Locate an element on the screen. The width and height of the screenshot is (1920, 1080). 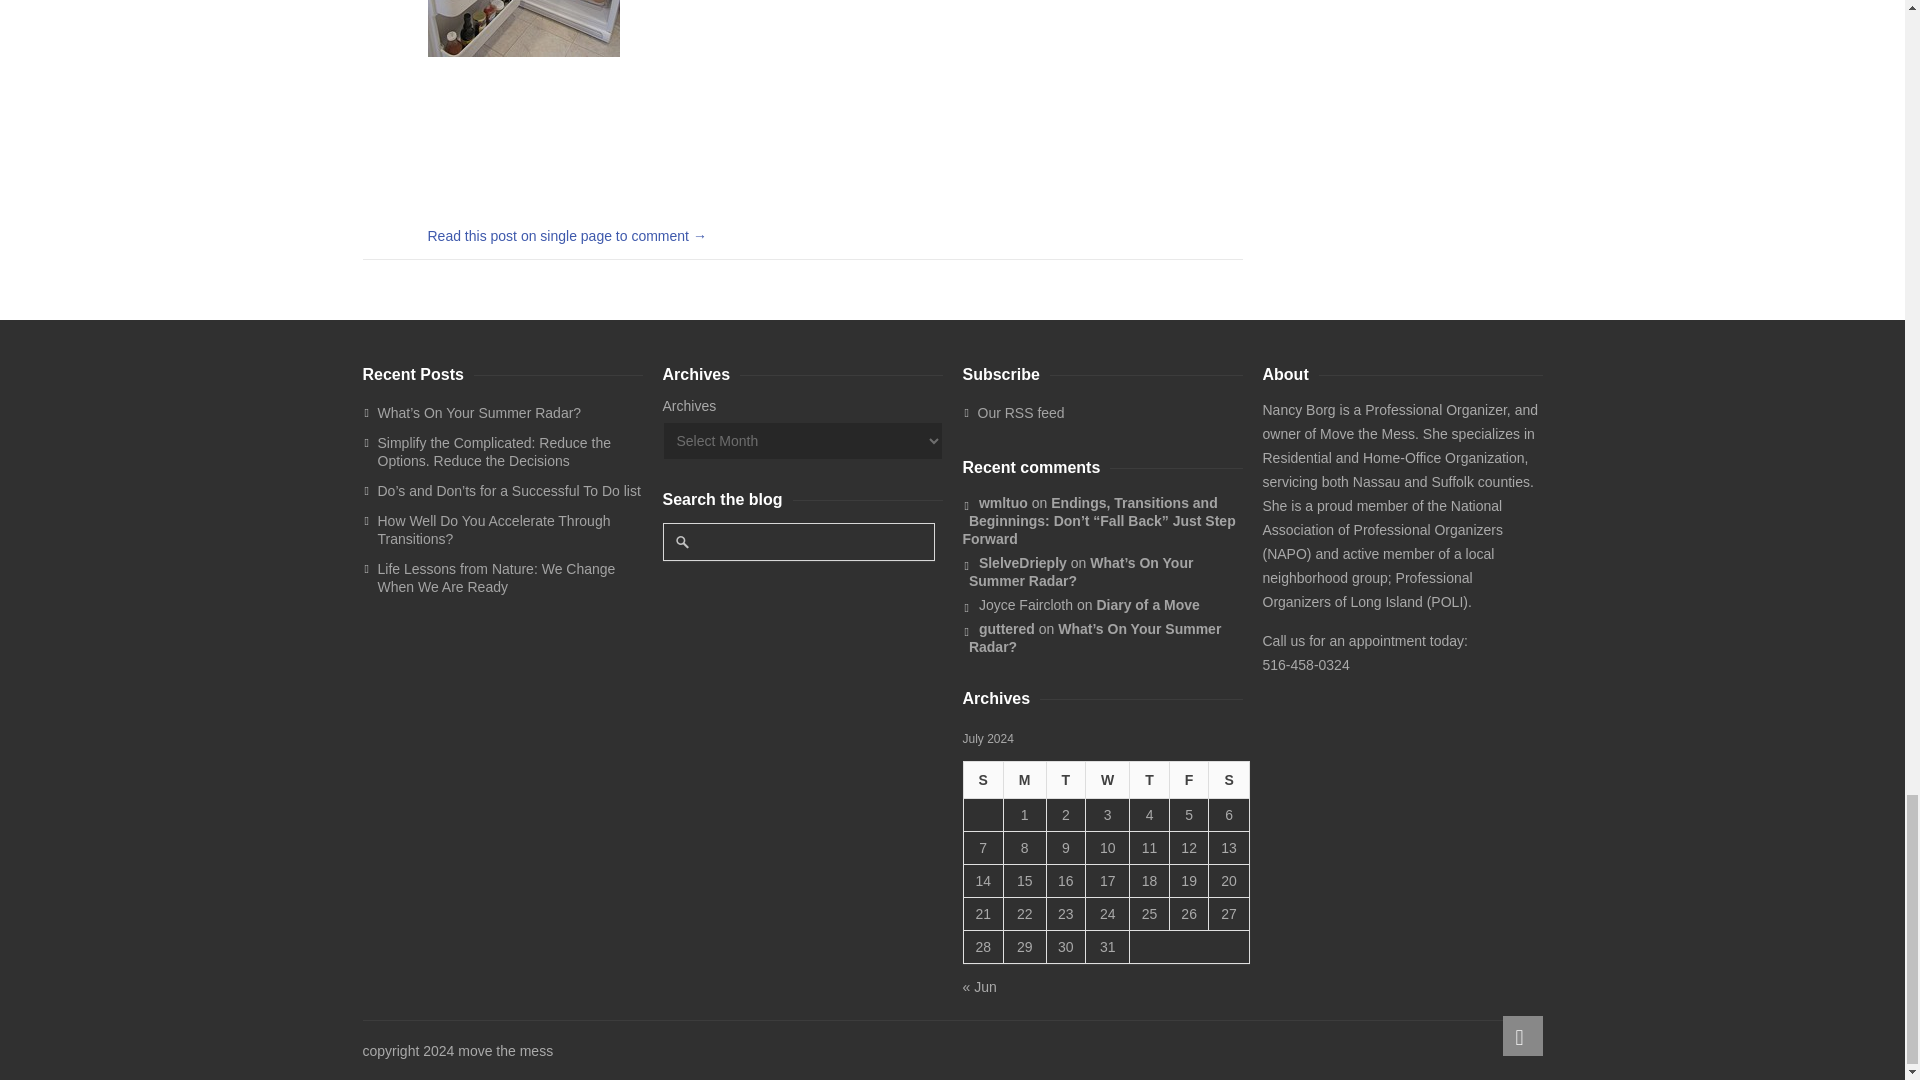
Sunday is located at coordinates (982, 780).